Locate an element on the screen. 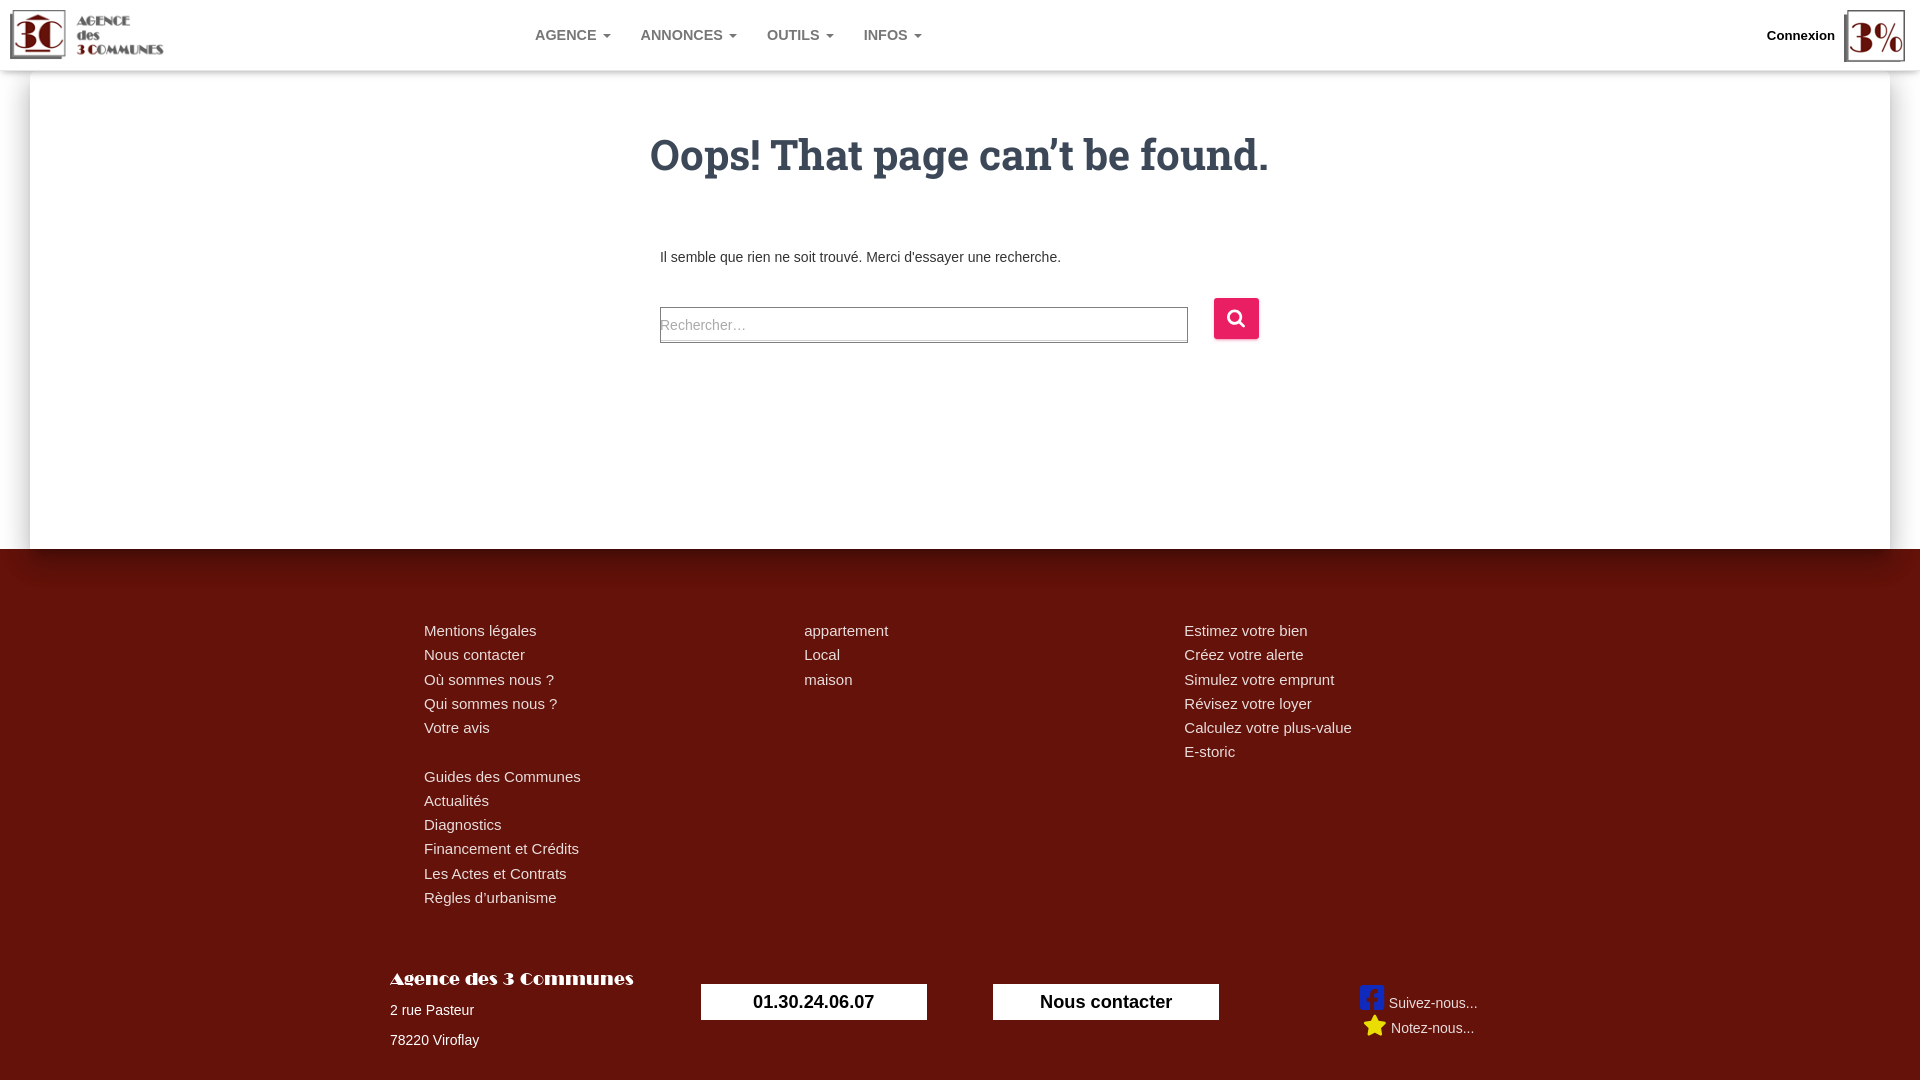  Connexion is located at coordinates (1801, 36).